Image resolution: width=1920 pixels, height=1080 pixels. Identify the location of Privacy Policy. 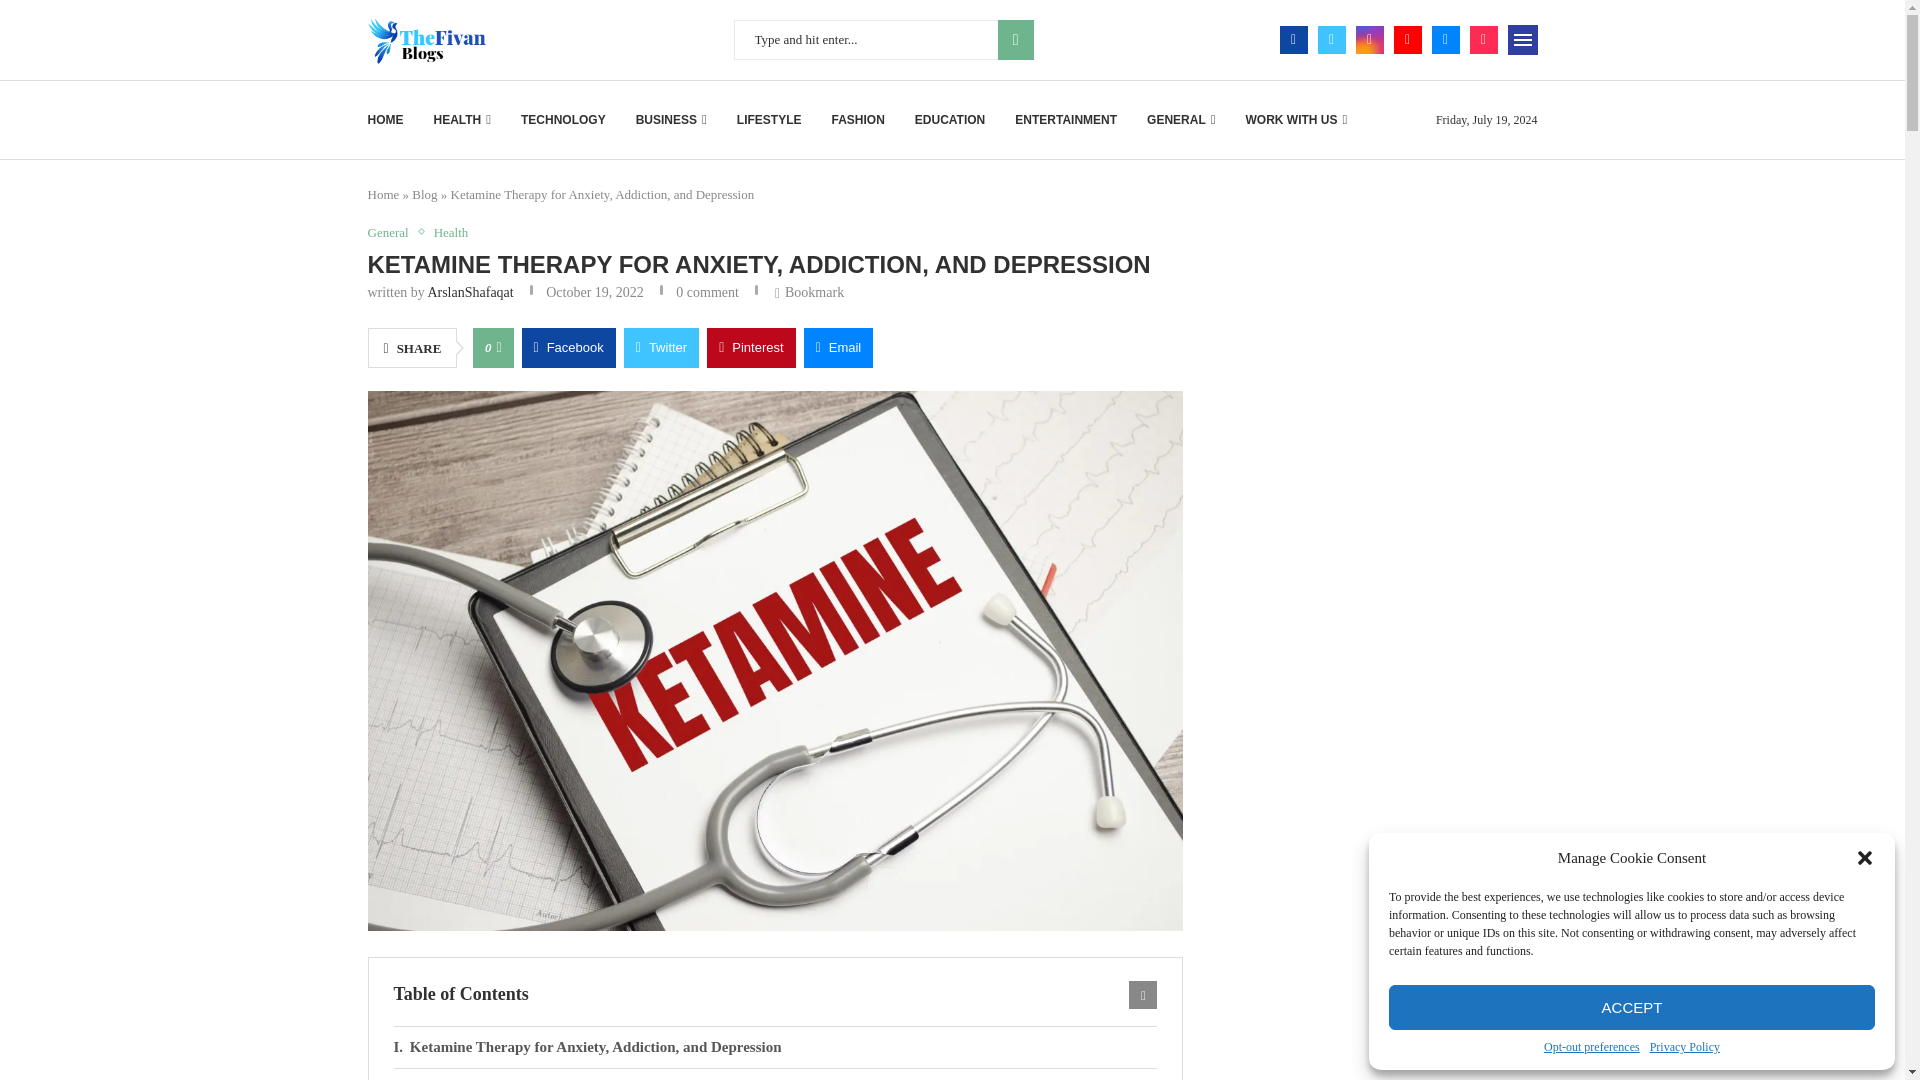
(1684, 1048).